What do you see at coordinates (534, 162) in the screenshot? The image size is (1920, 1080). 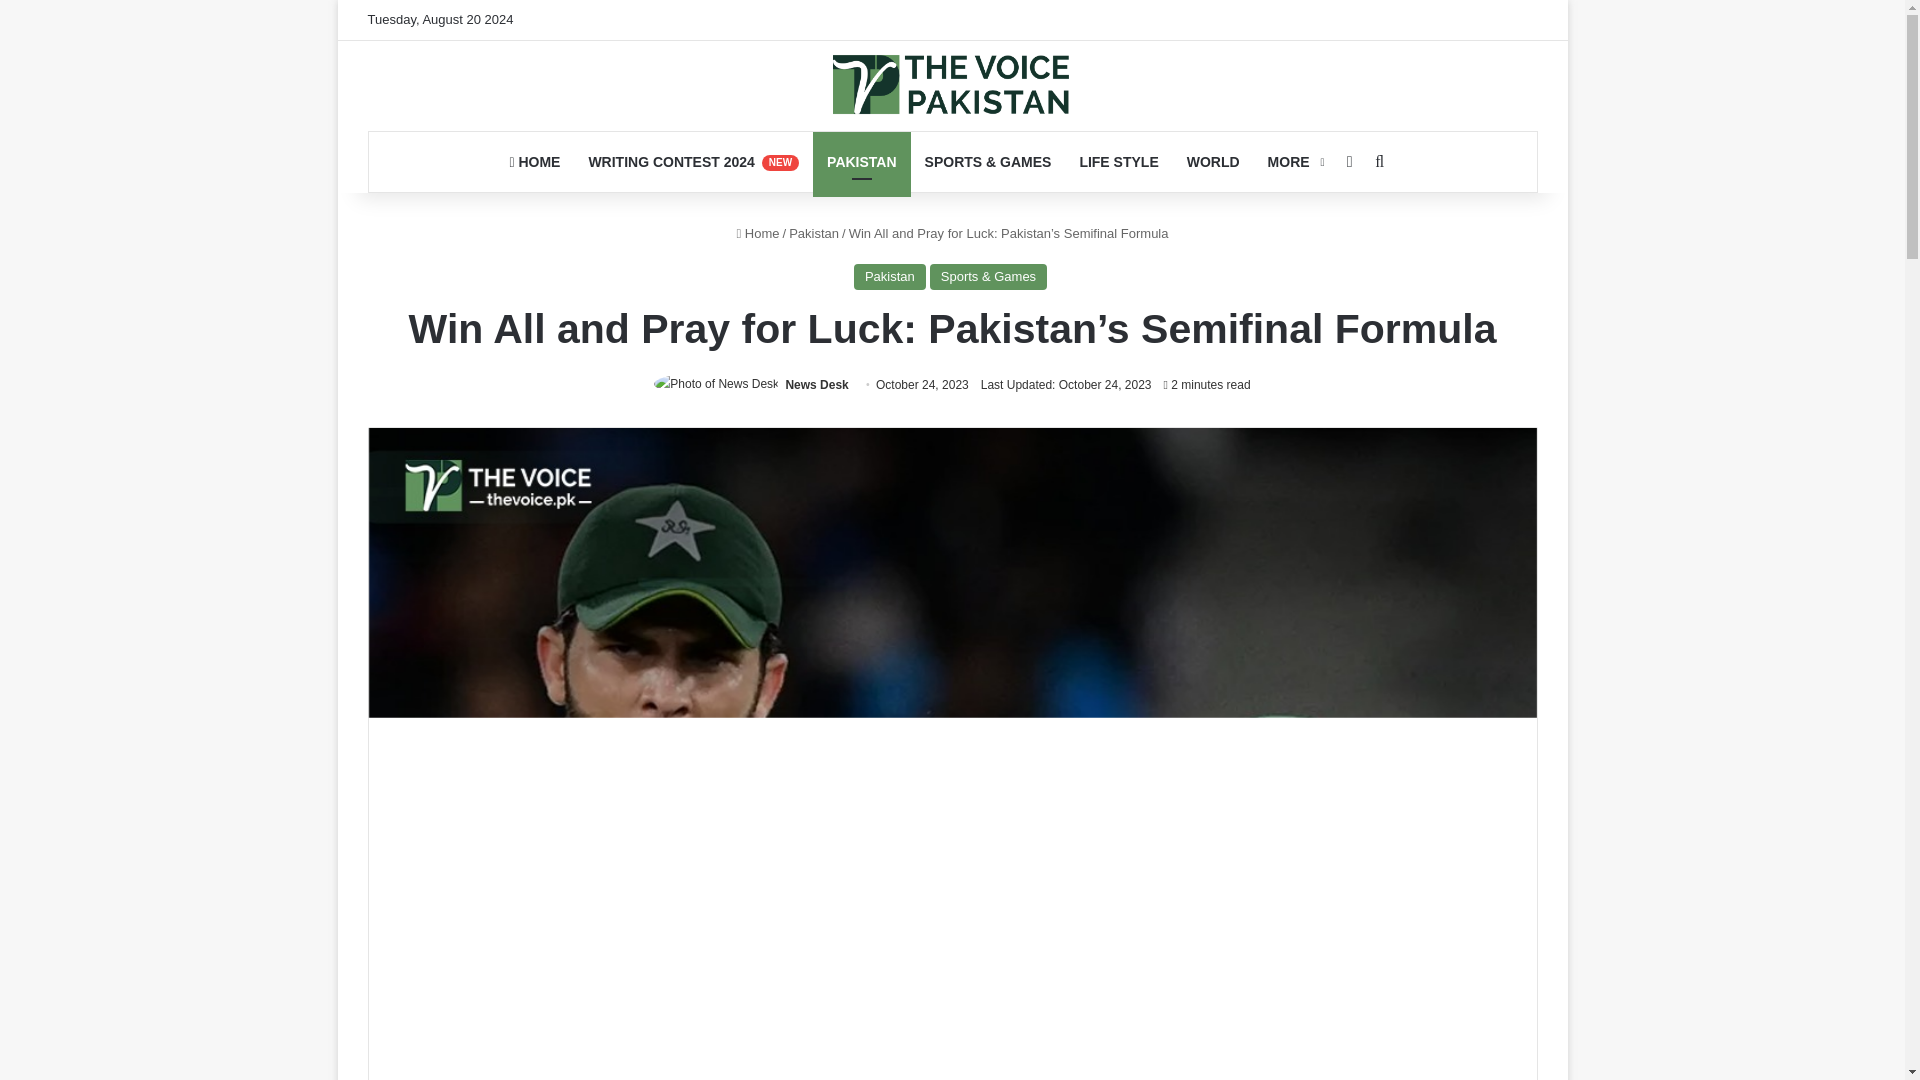 I see `HOME` at bounding box center [534, 162].